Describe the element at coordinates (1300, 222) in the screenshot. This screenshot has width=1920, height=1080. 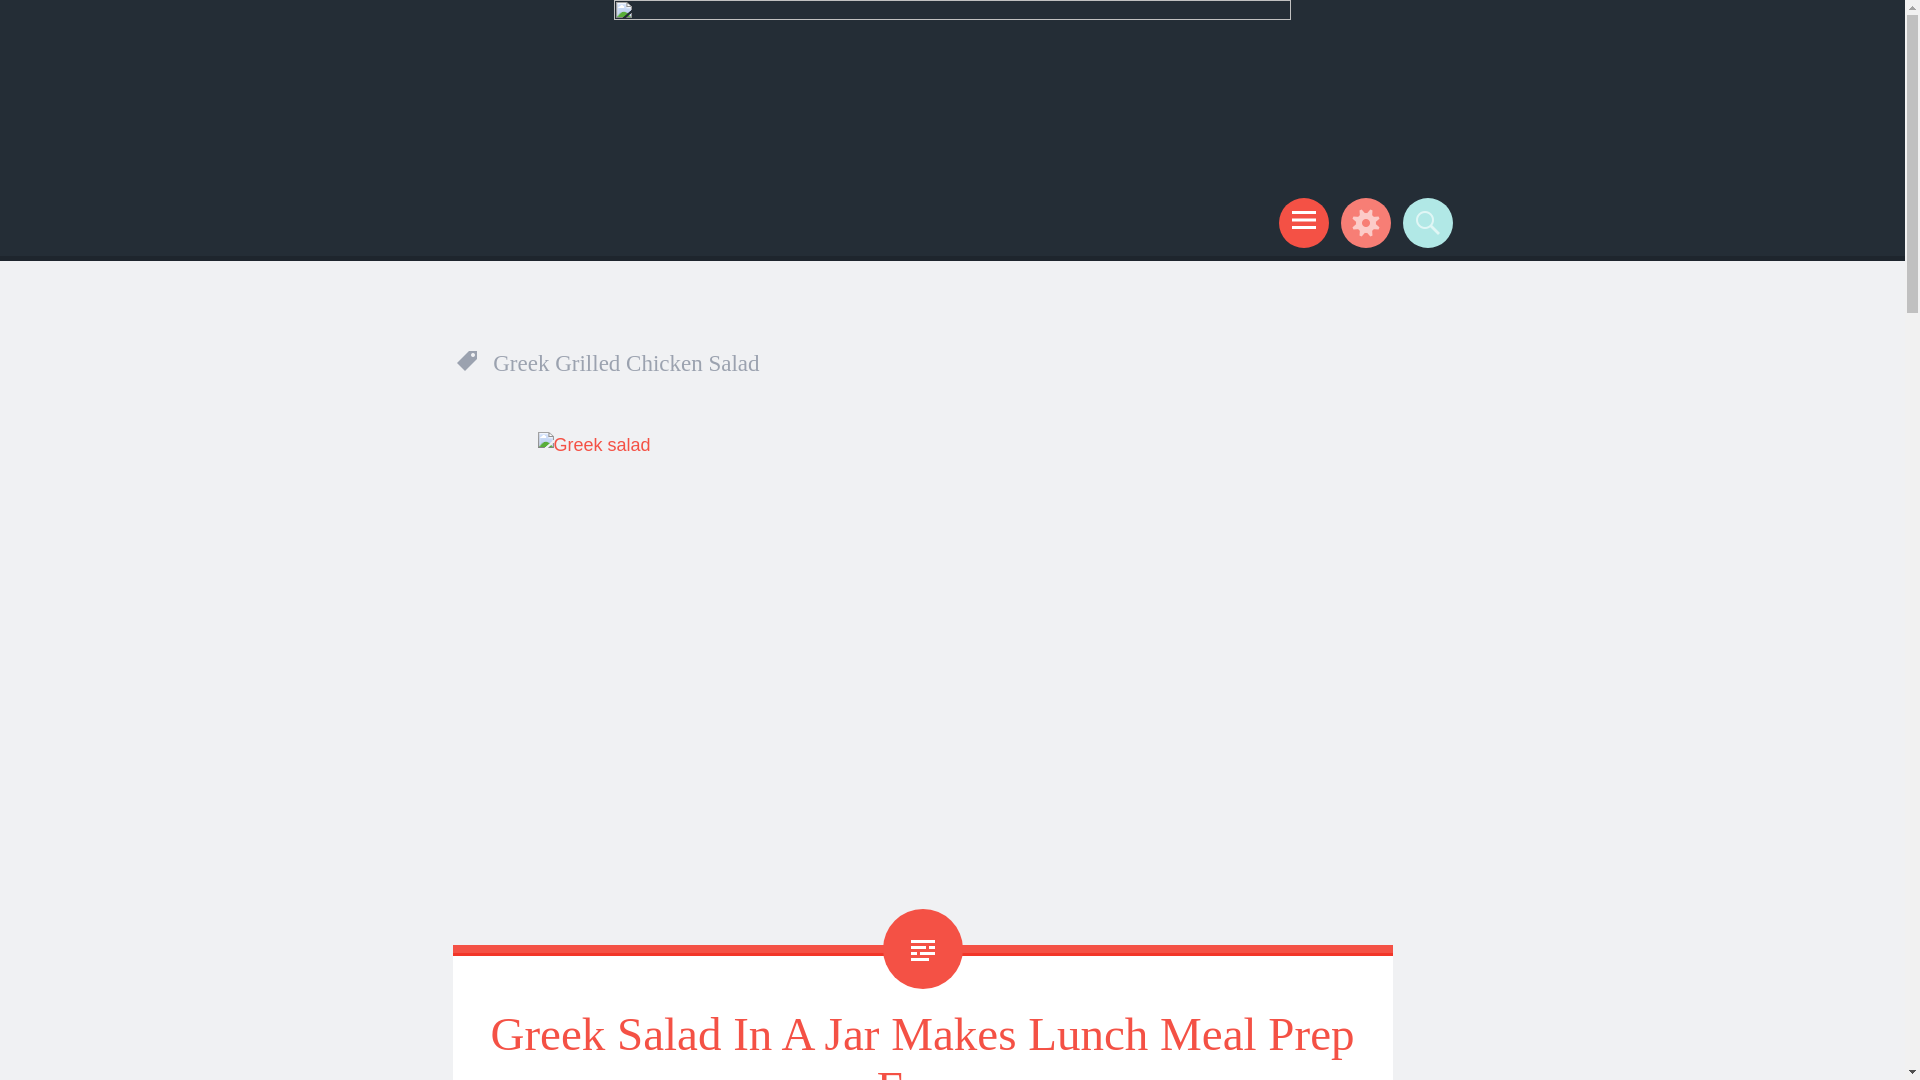
I see `Menu` at that location.